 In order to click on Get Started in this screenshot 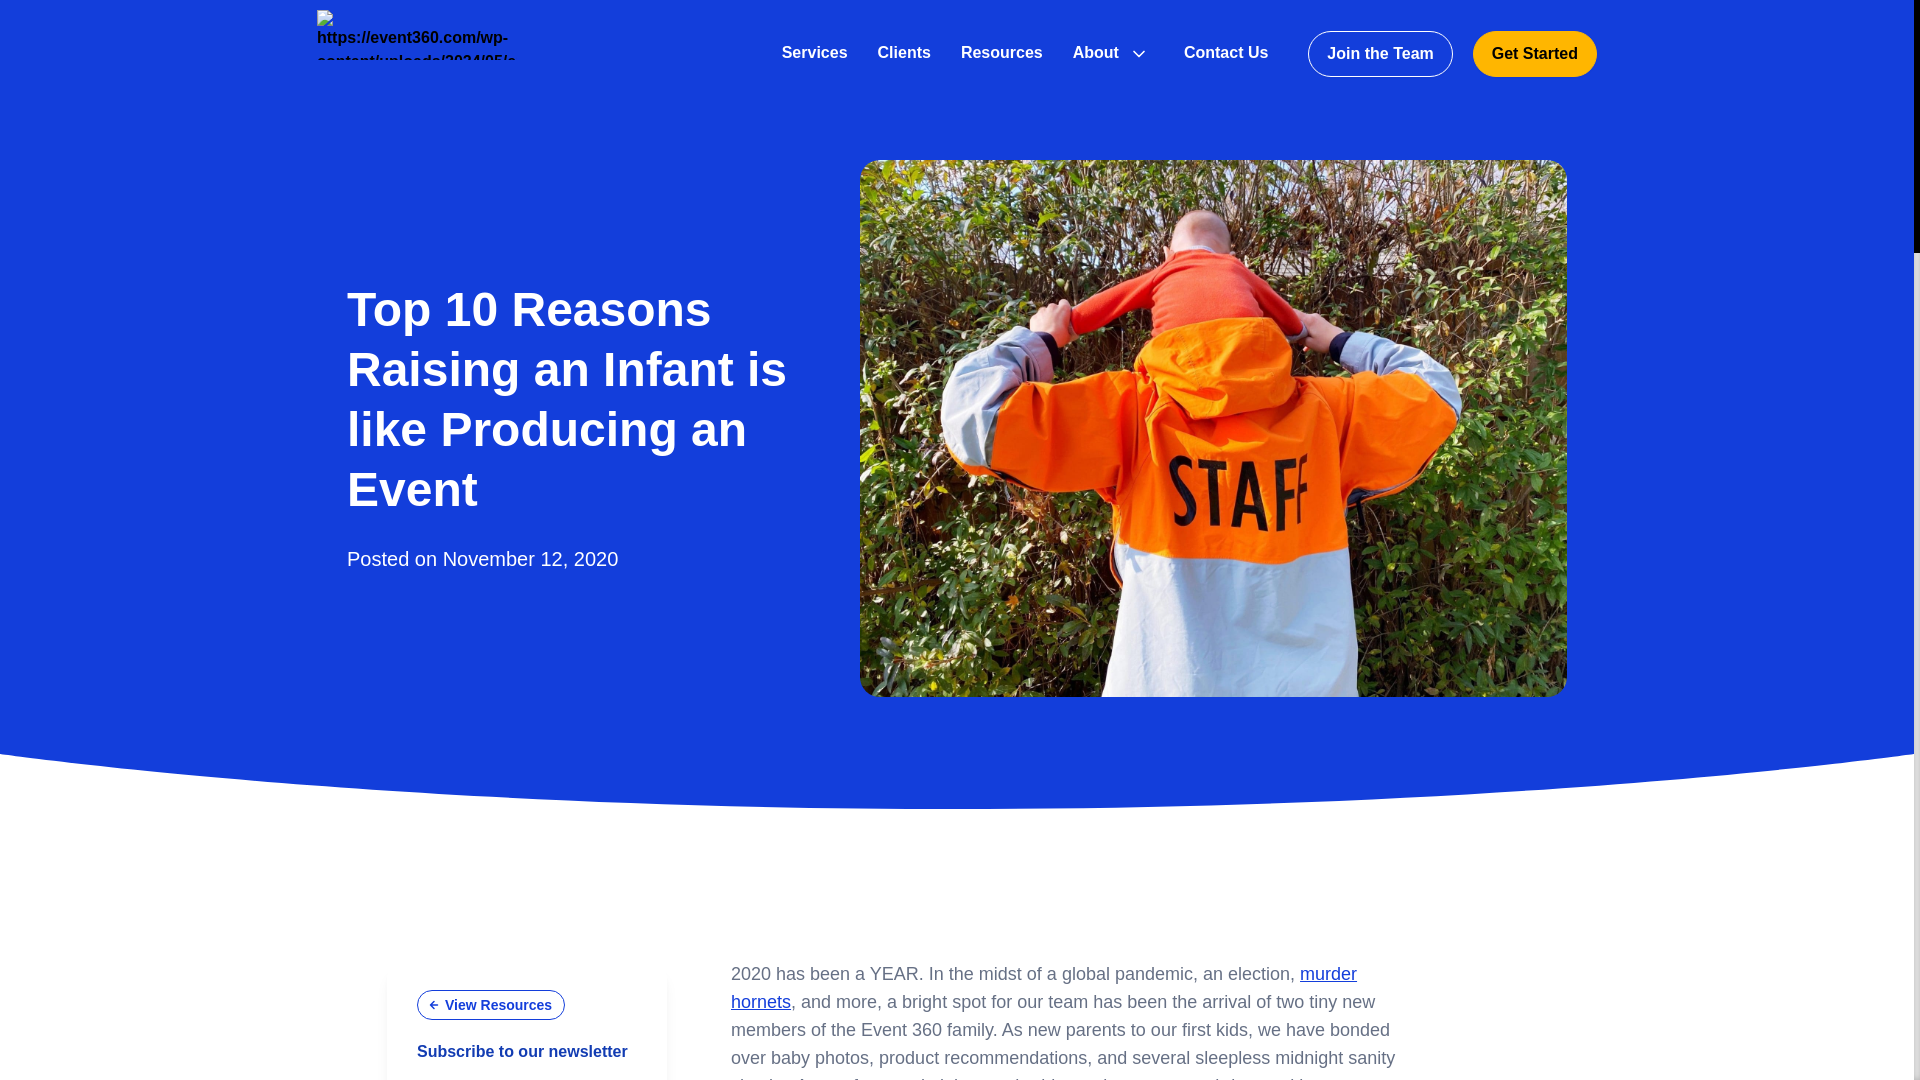, I will do `click(1534, 54)`.